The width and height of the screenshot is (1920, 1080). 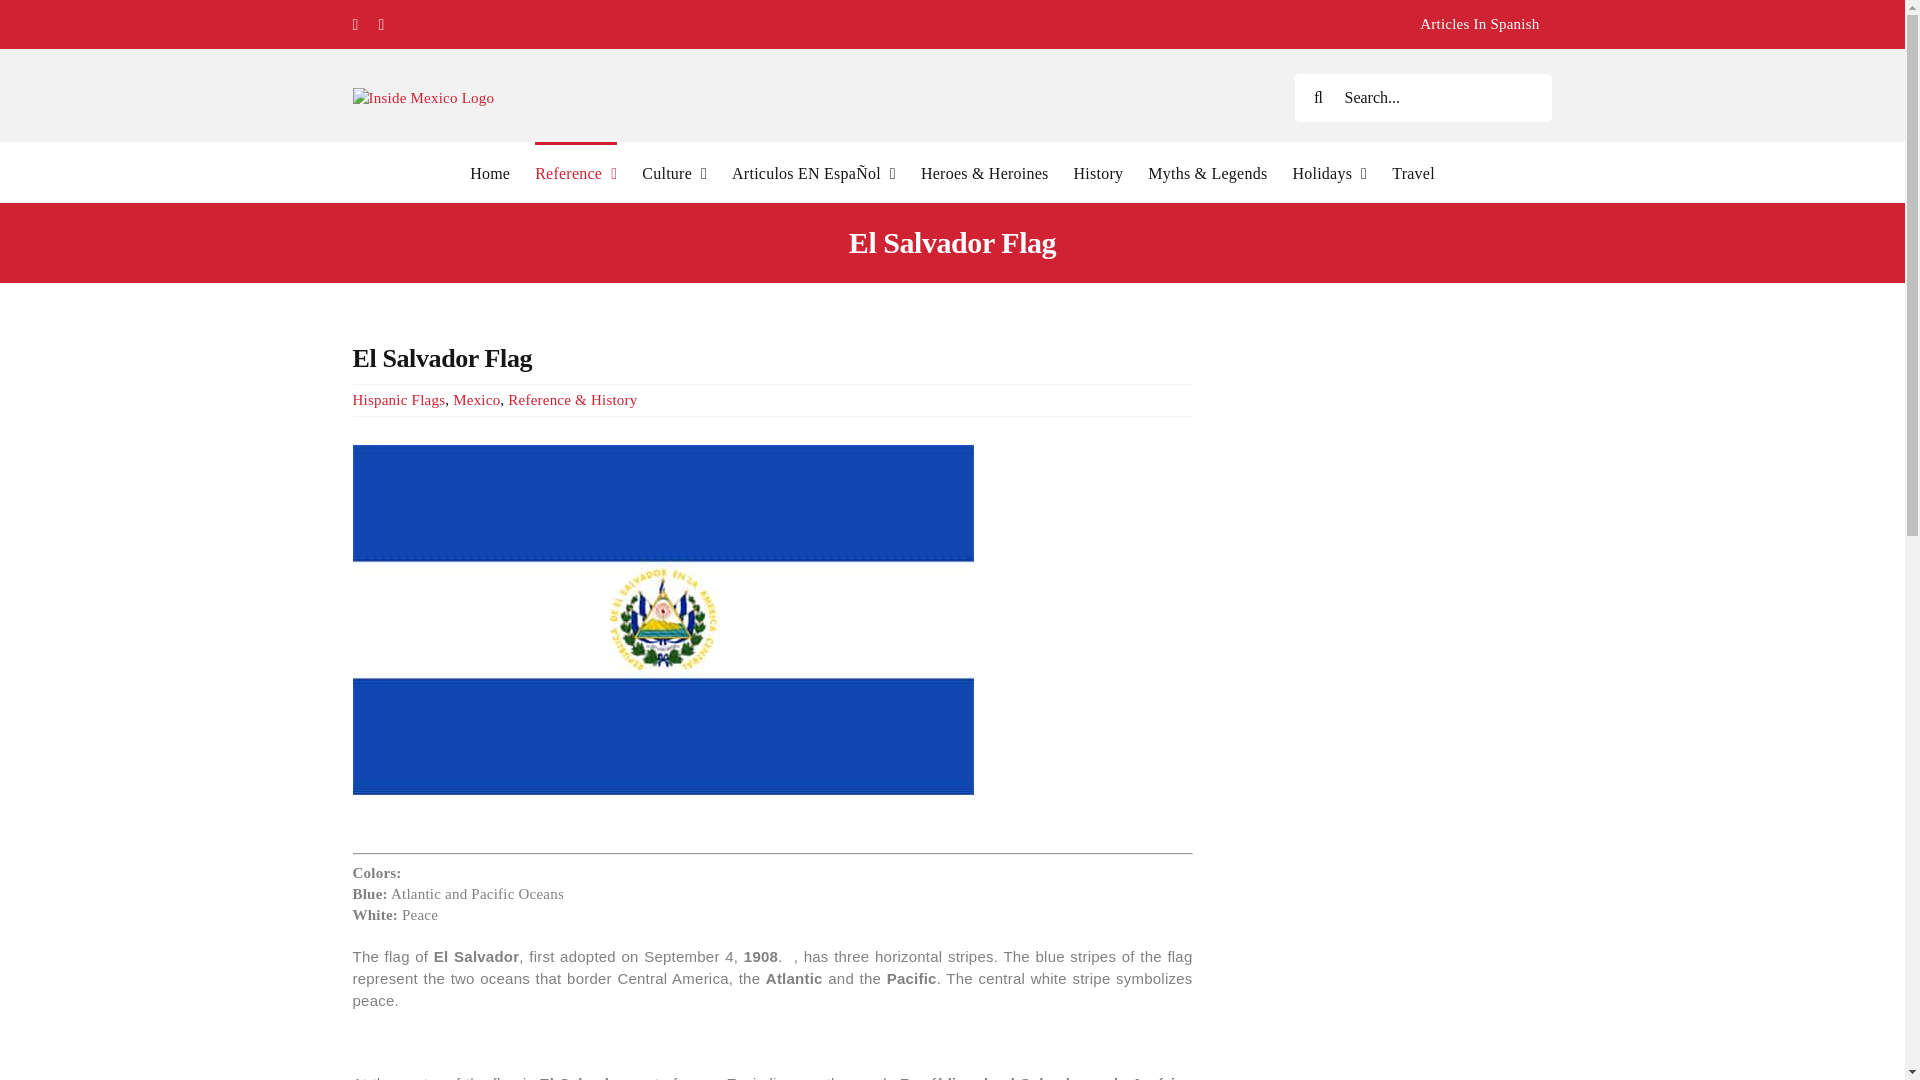 I want to click on History, so click(x=1098, y=171).